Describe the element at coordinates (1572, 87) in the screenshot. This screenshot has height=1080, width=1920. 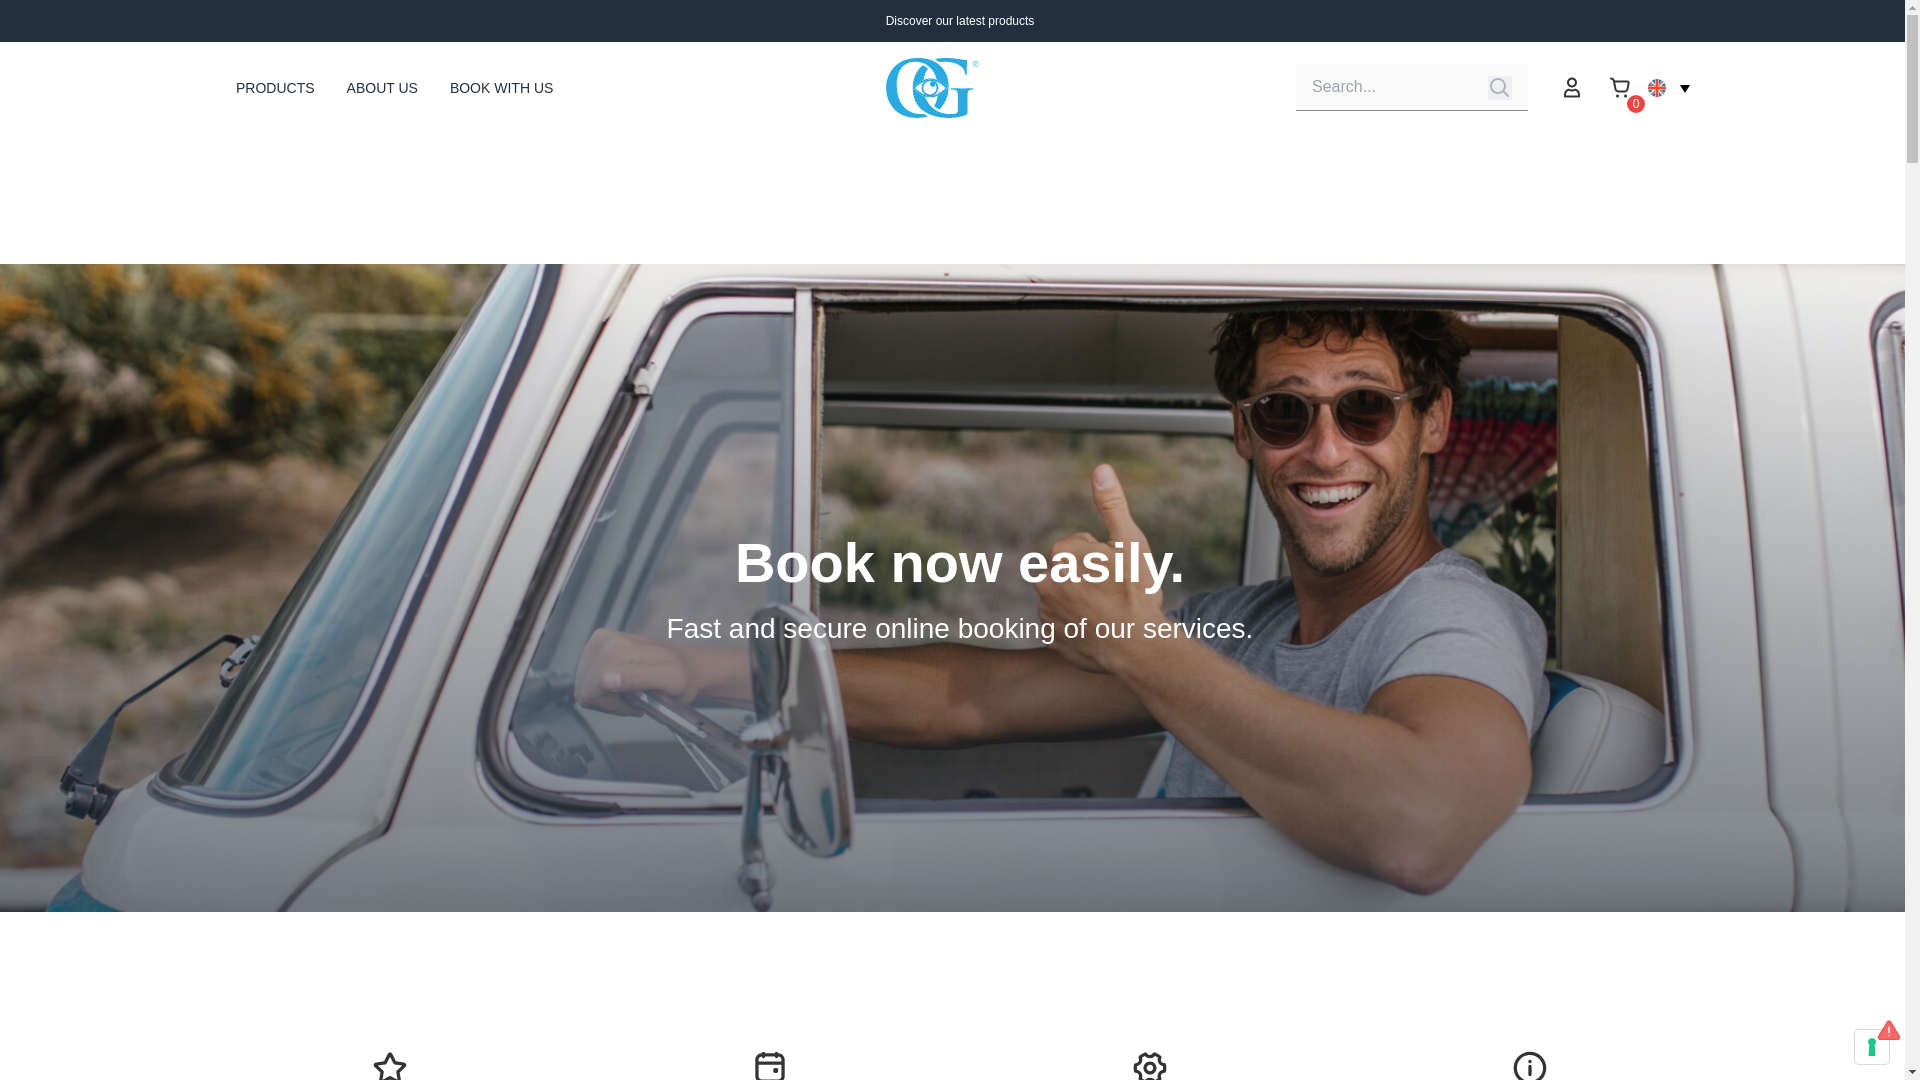
I see `Account` at that location.